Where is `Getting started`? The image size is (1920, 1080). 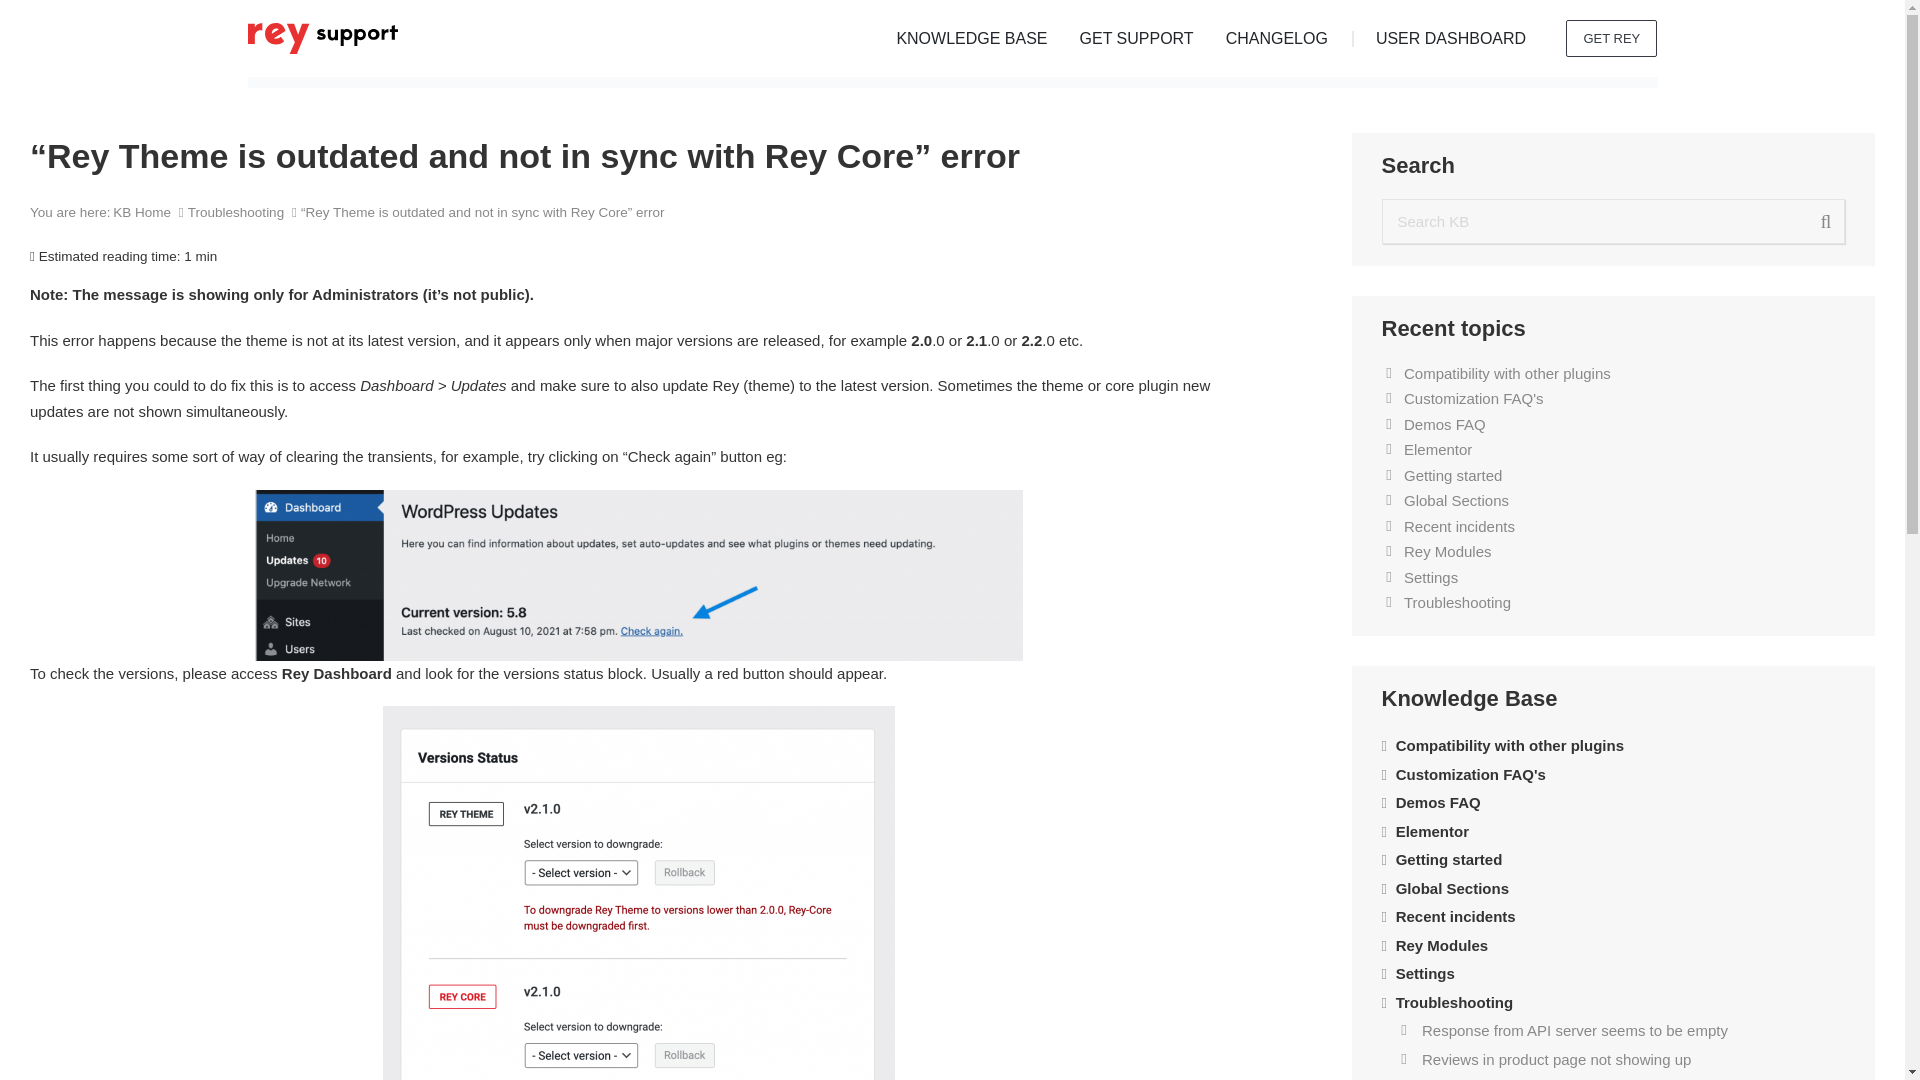 Getting started is located at coordinates (1452, 476).